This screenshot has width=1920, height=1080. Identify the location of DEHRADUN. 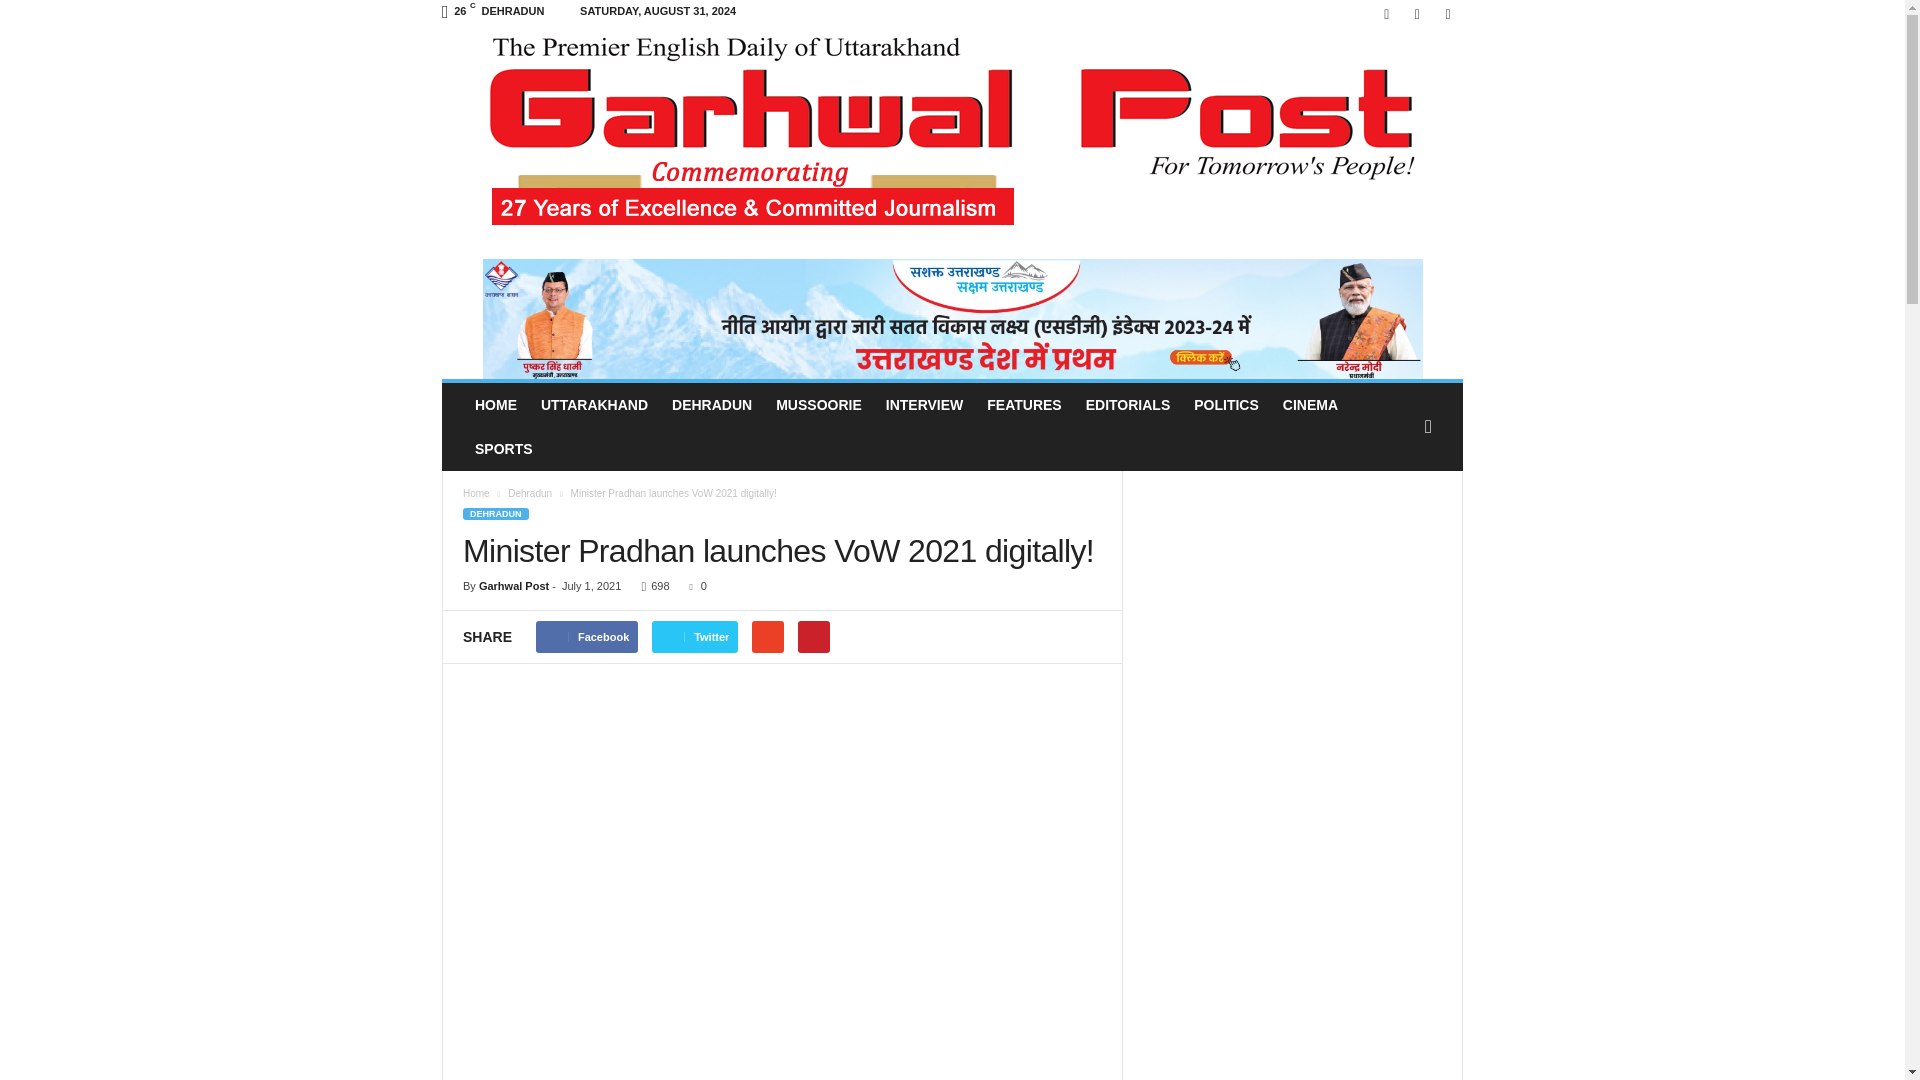
(712, 404).